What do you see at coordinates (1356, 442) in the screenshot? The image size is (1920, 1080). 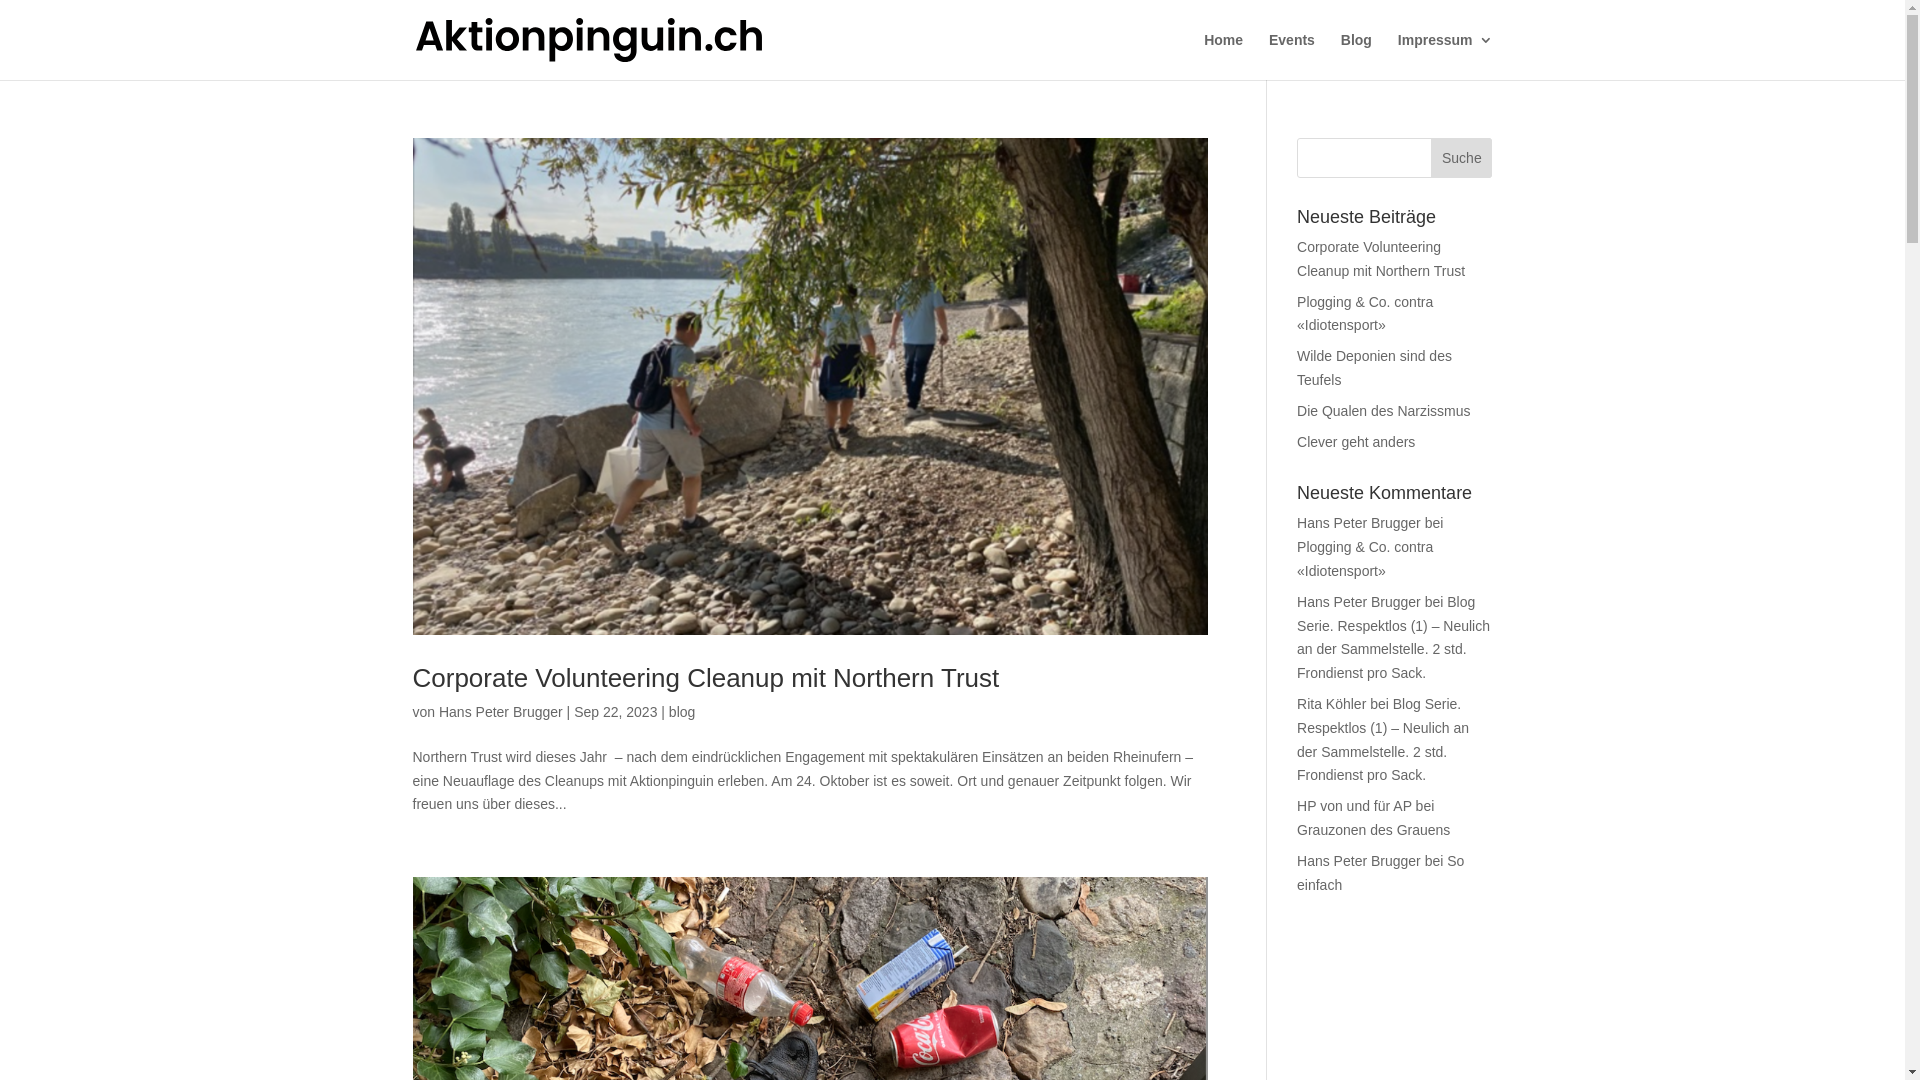 I see `Clever geht anders` at bounding box center [1356, 442].